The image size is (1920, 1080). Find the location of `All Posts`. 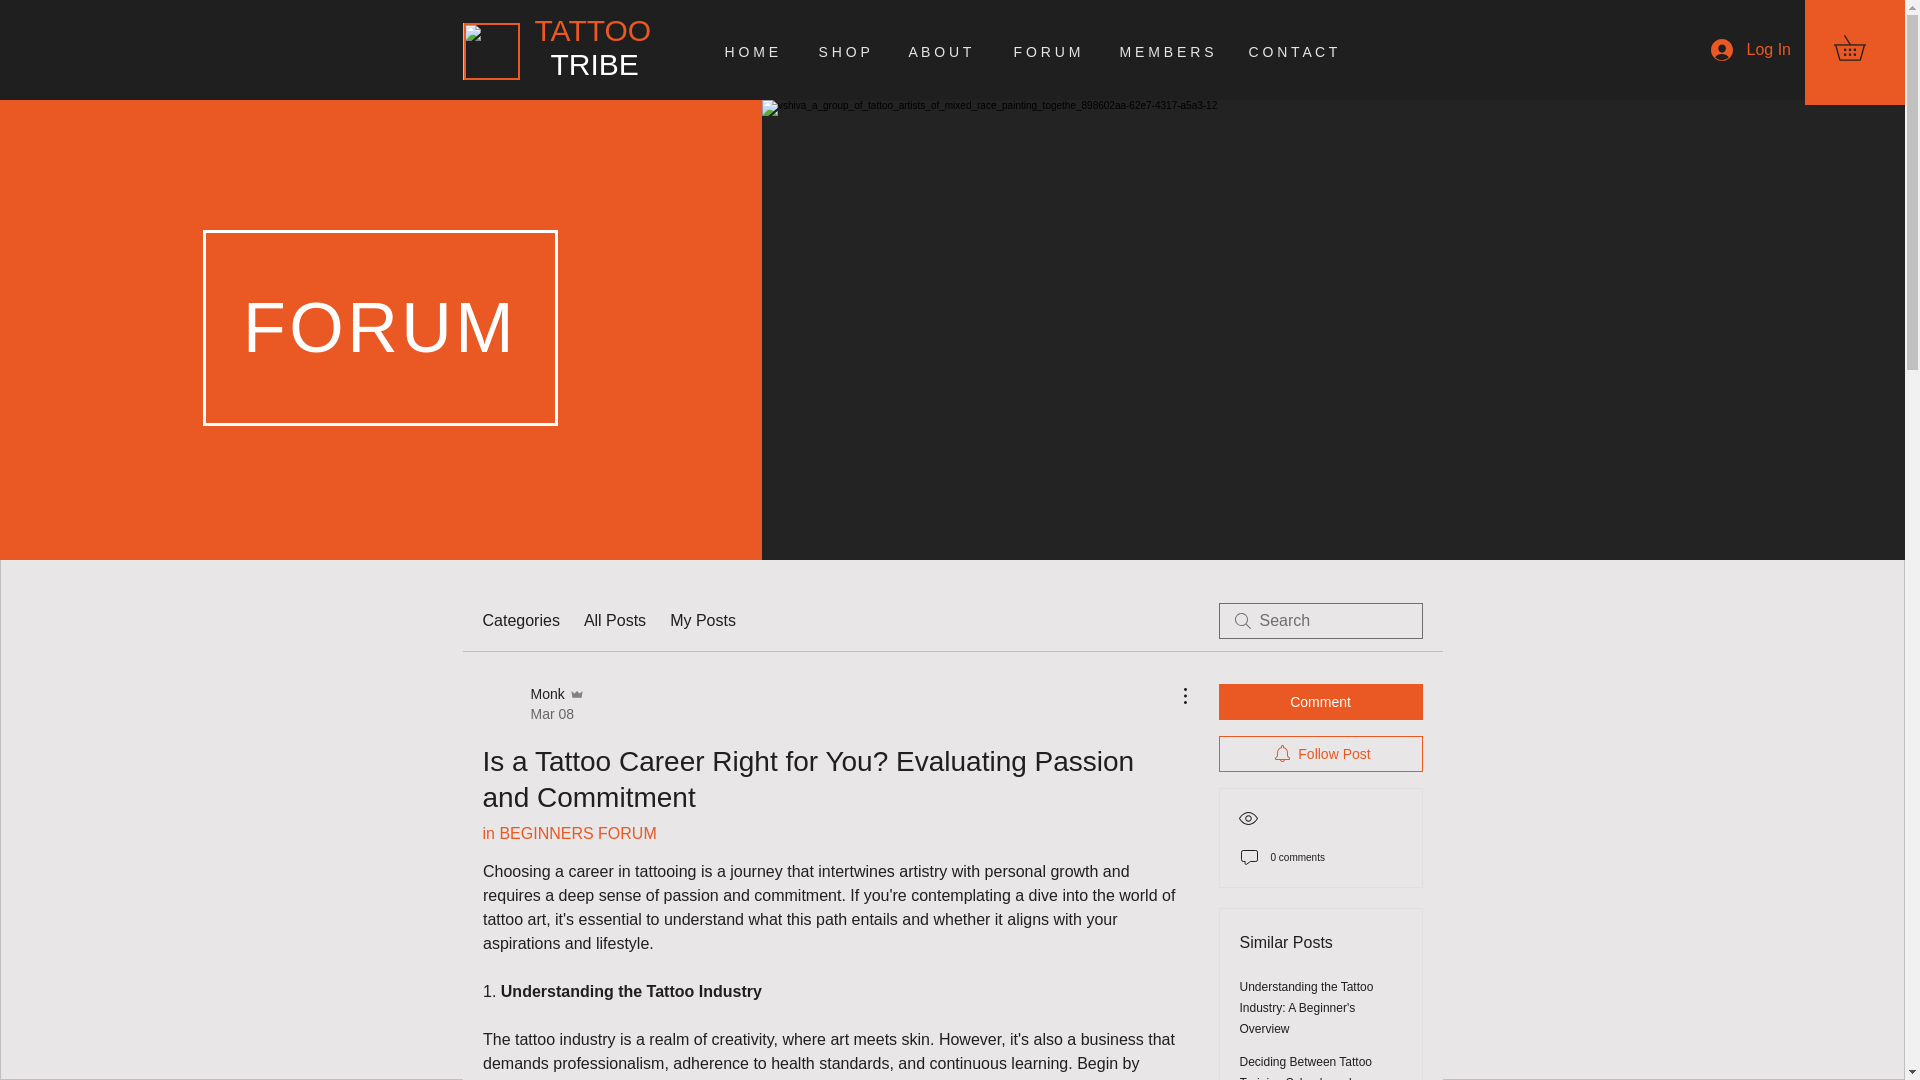

All Posts is located at coordinates (757, 52).